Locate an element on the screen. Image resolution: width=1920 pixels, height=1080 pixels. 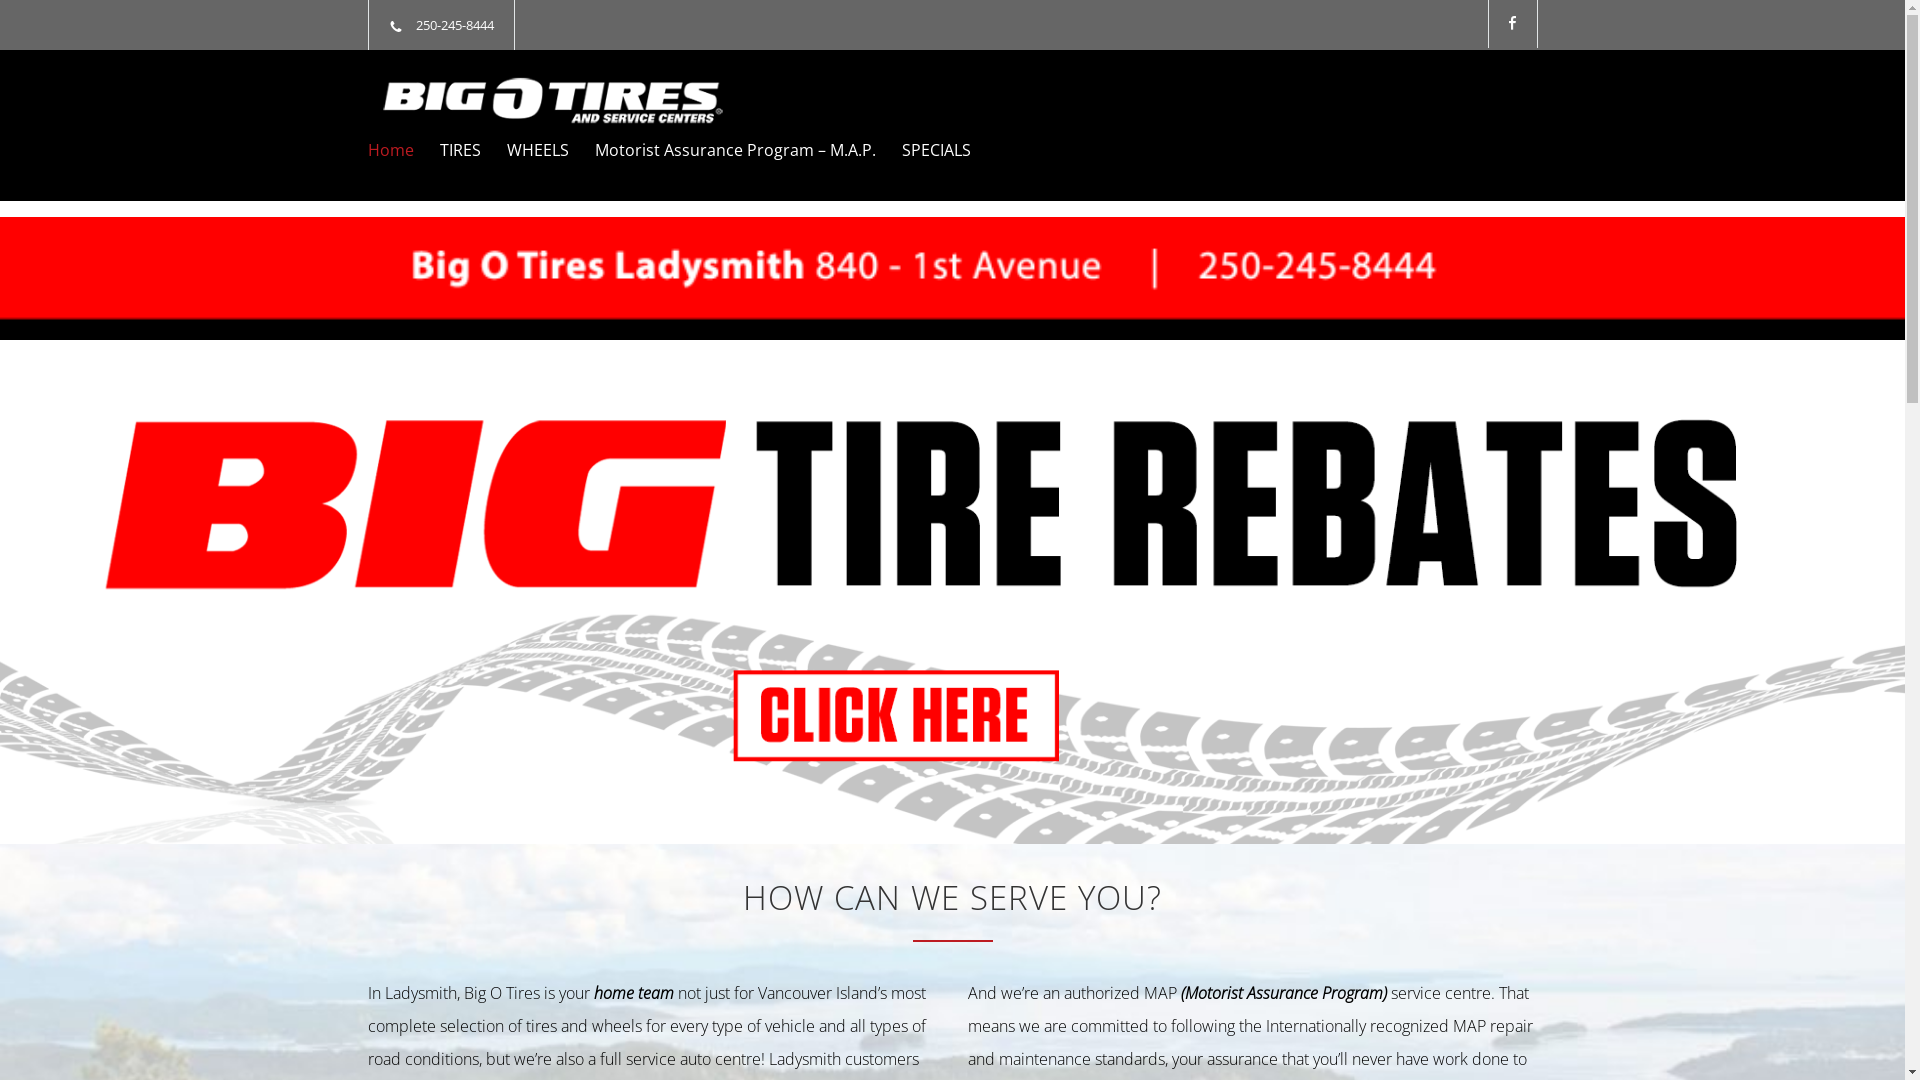
WHEELS is located at coordinates (524, 150).